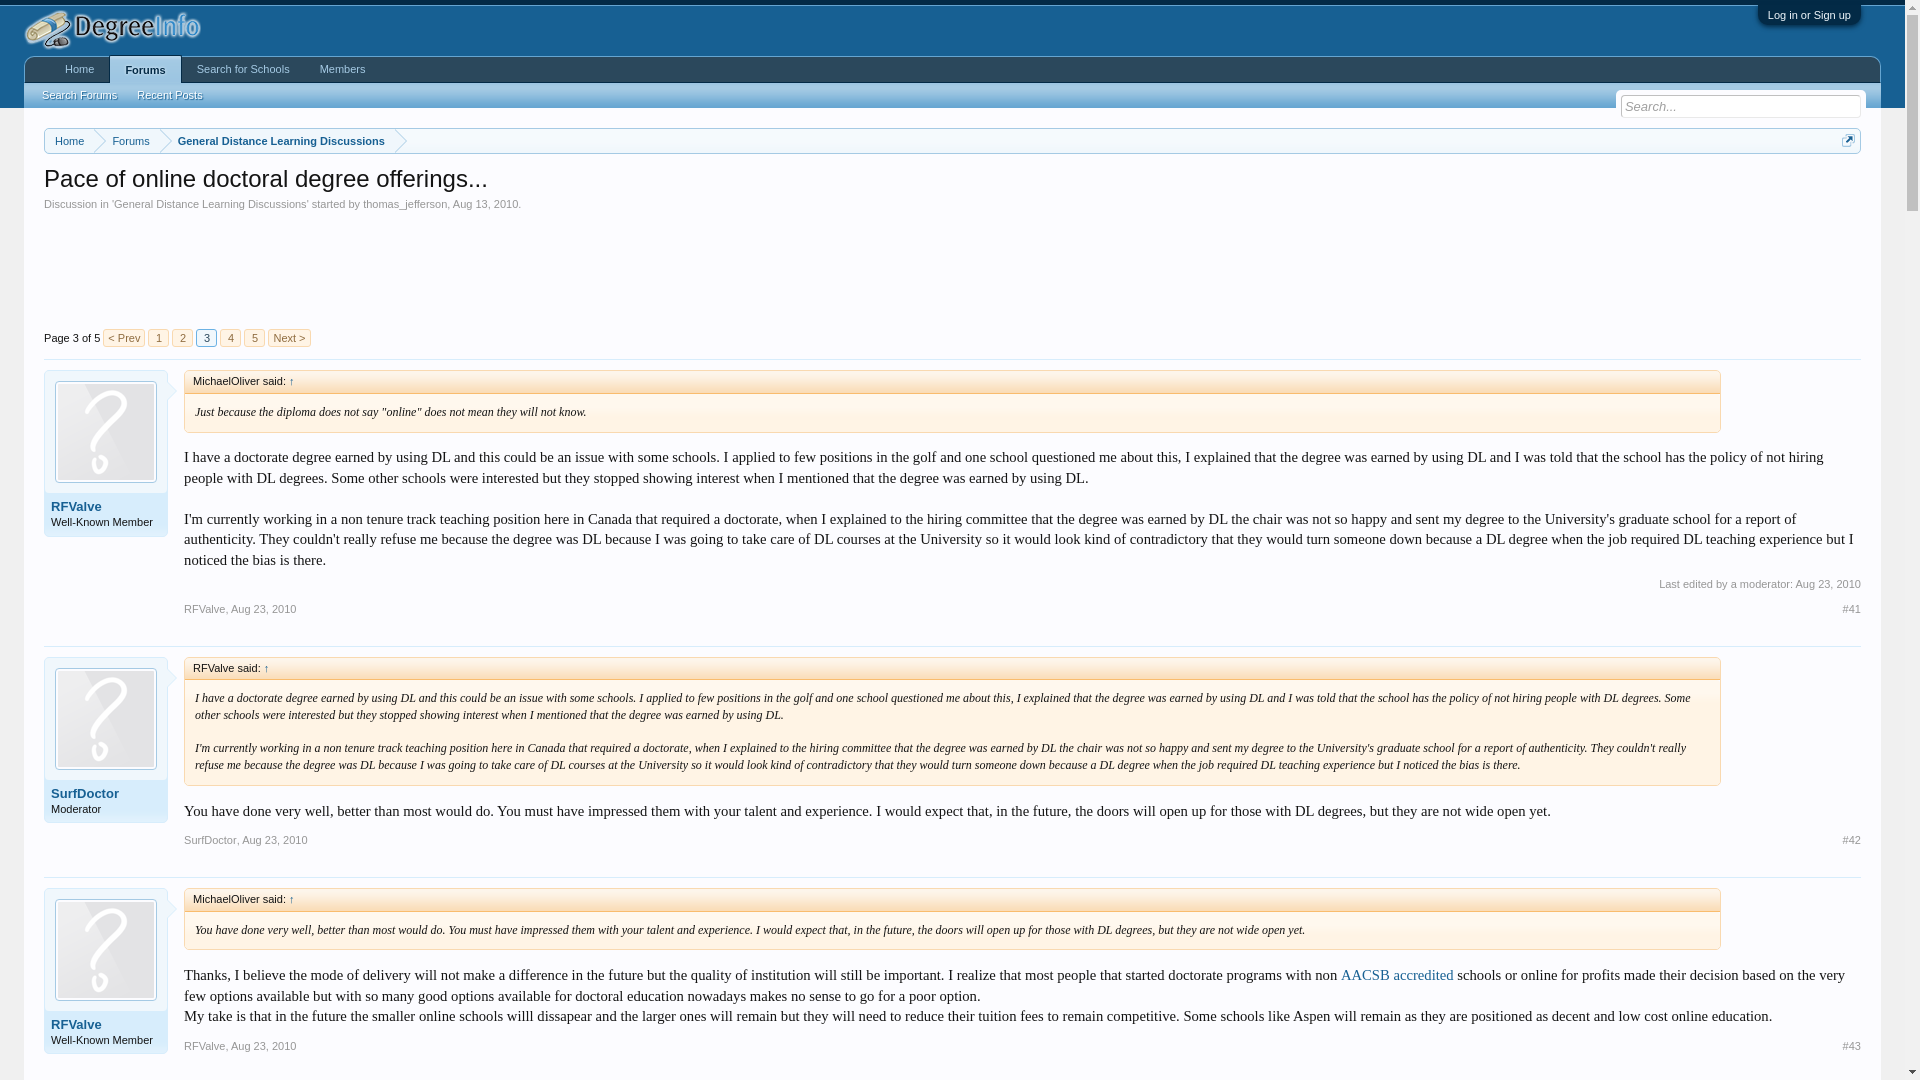 The image size is (1920, 1080). Describe the element at coordinates (158, 338) in the screenshot. I see `1` at that location.